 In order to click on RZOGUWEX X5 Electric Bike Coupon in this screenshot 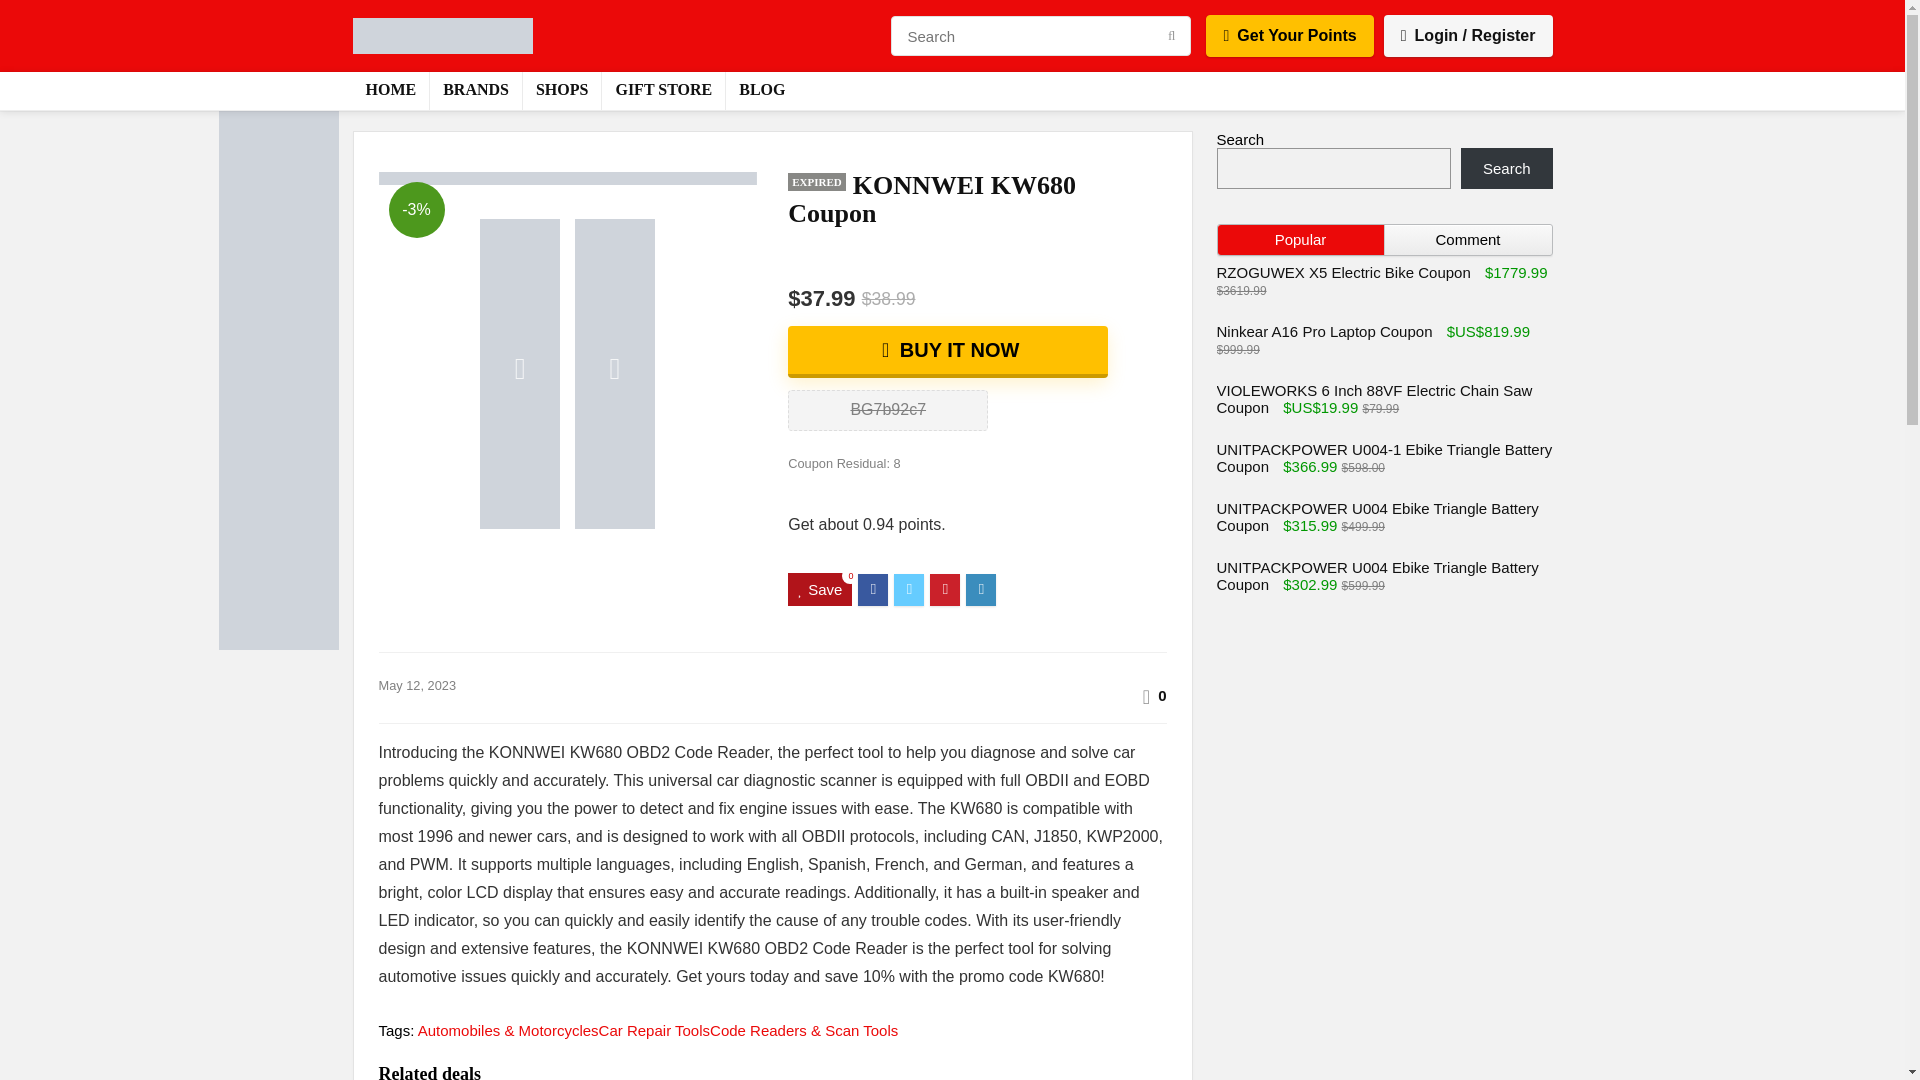, I will do `click(1342, 272)`.